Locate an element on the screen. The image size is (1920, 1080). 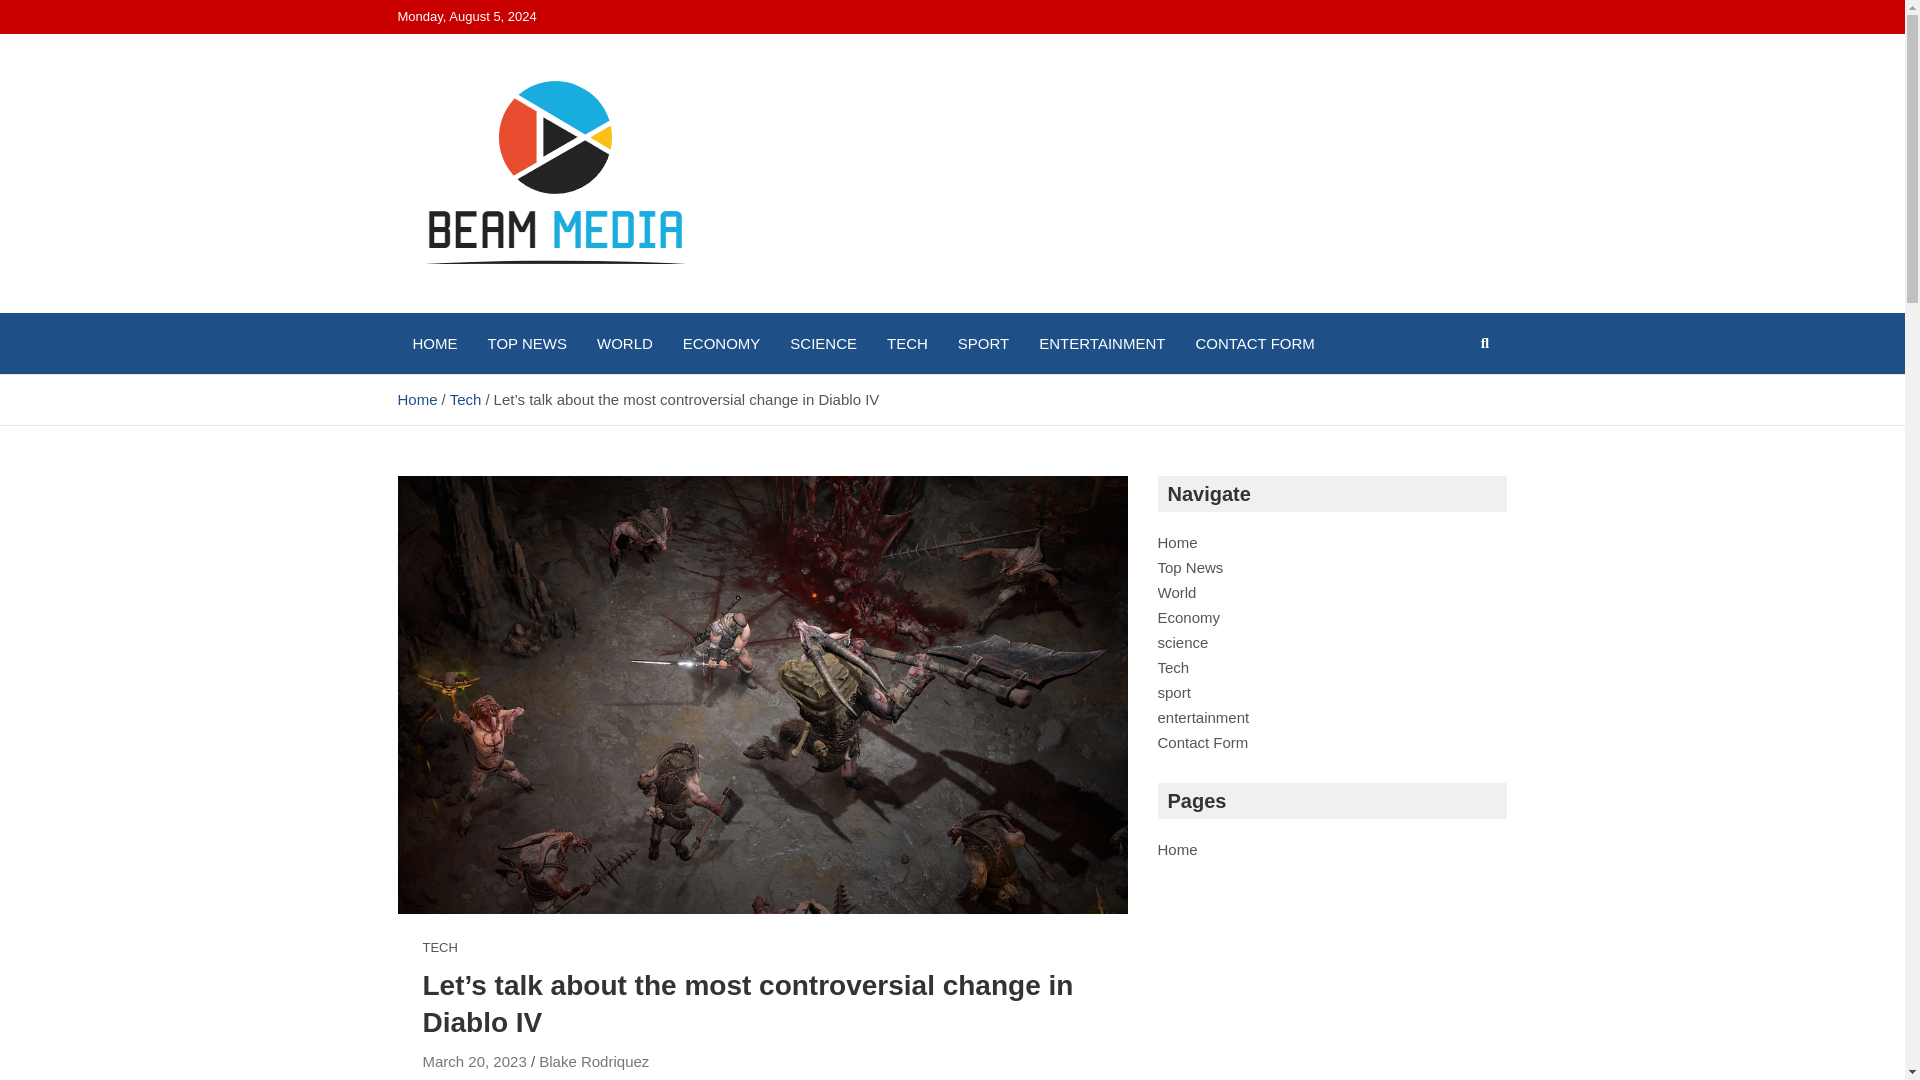
Contact Form is located at coordinates (1203, 742).